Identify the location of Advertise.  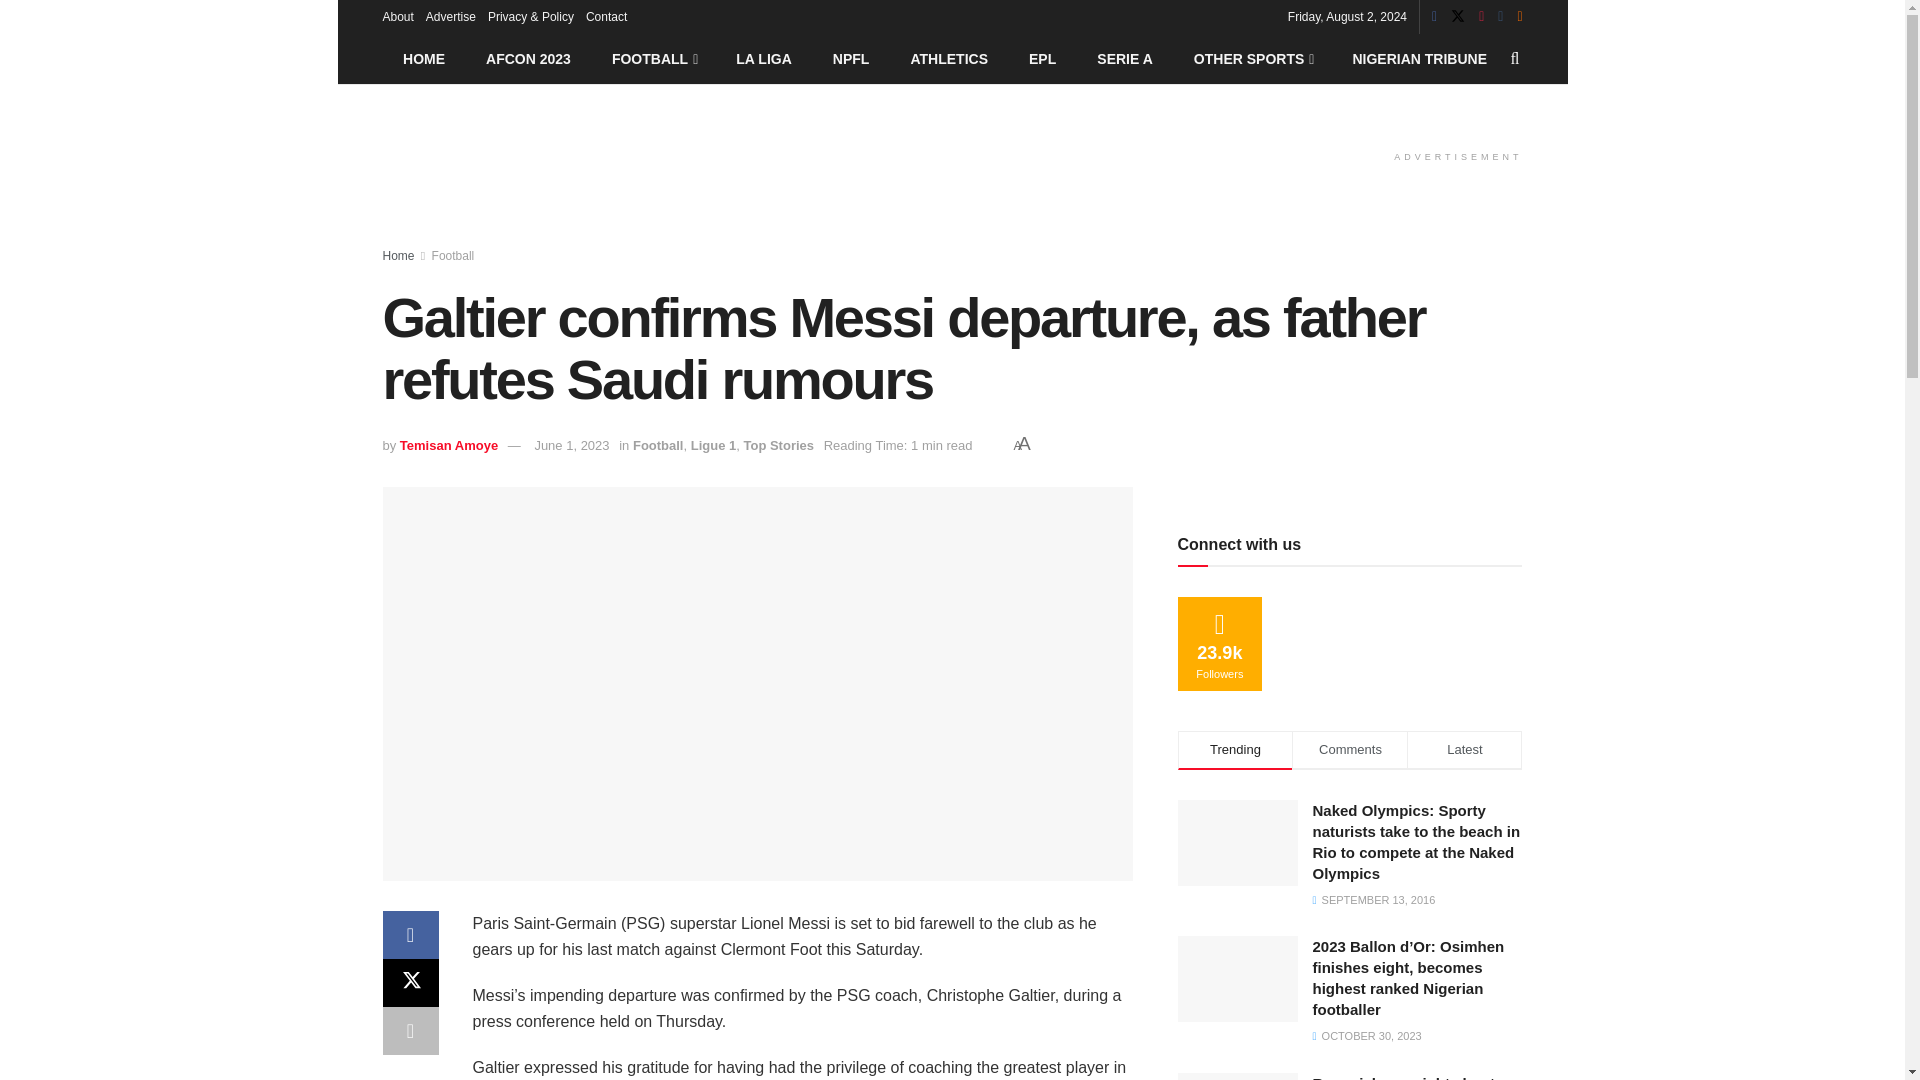
(451, 16).